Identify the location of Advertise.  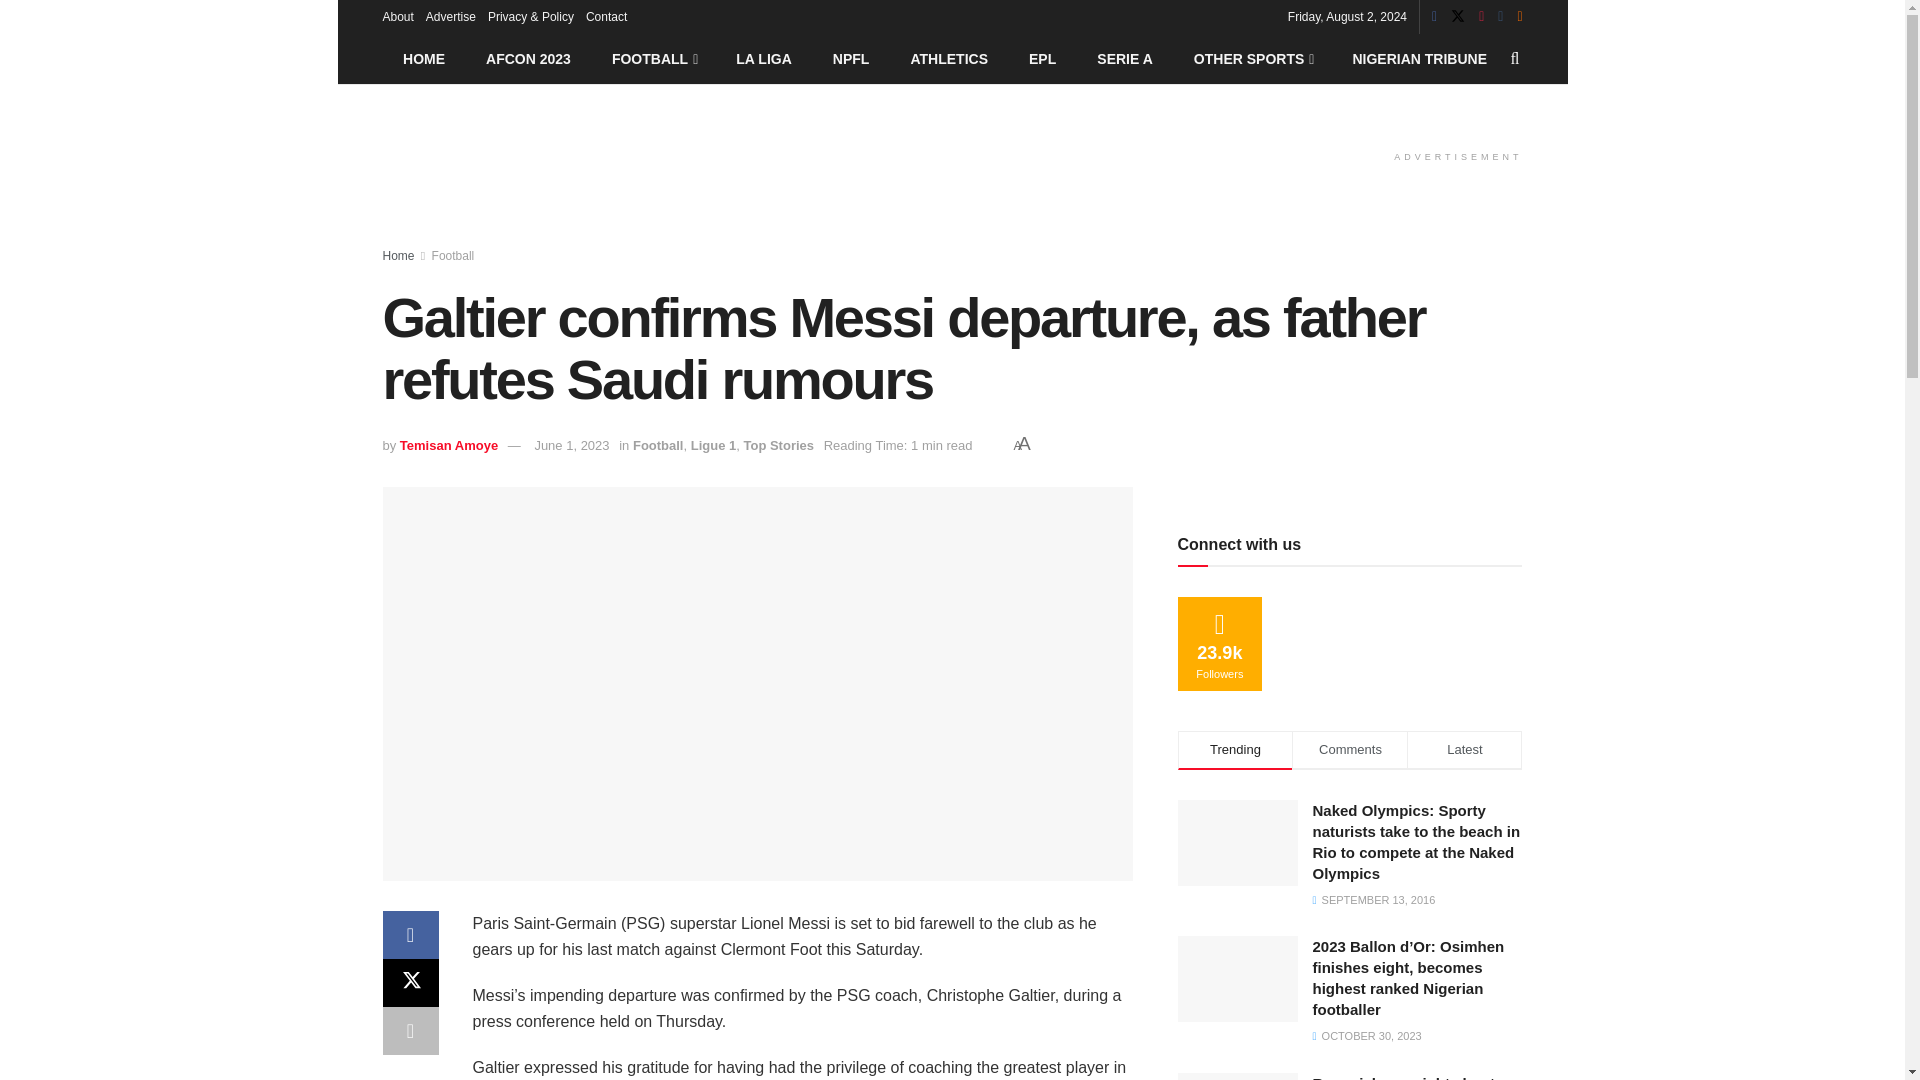
(451, 16).